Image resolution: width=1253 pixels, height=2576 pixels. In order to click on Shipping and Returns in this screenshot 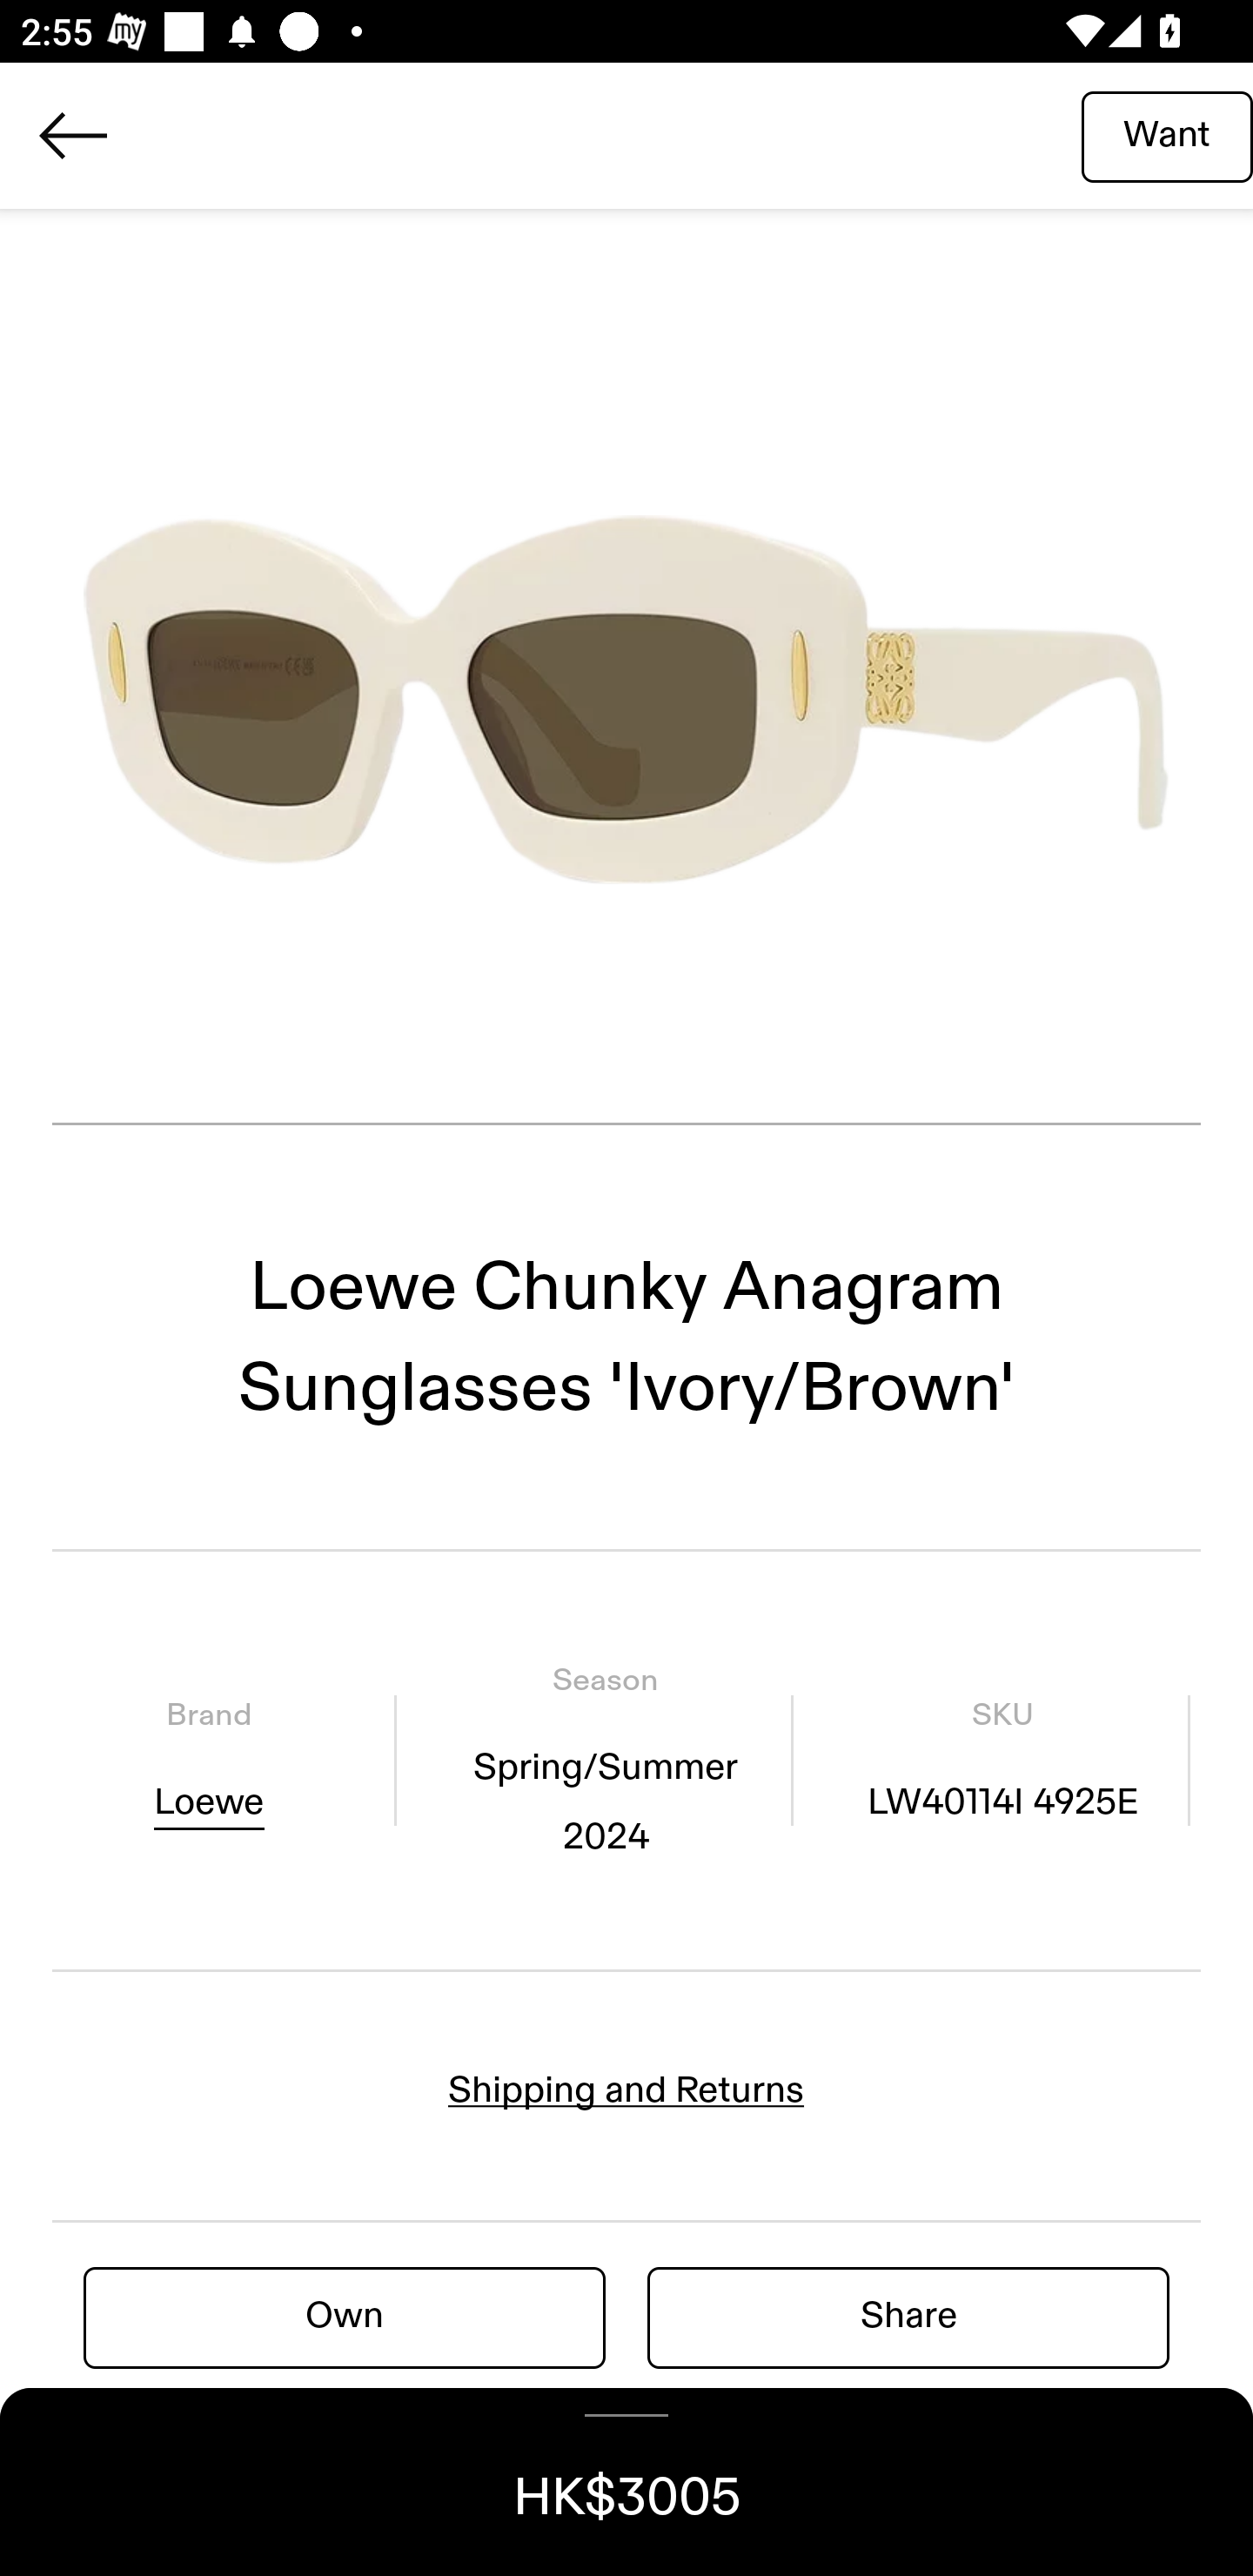, I will do `click(626, 2090)`.